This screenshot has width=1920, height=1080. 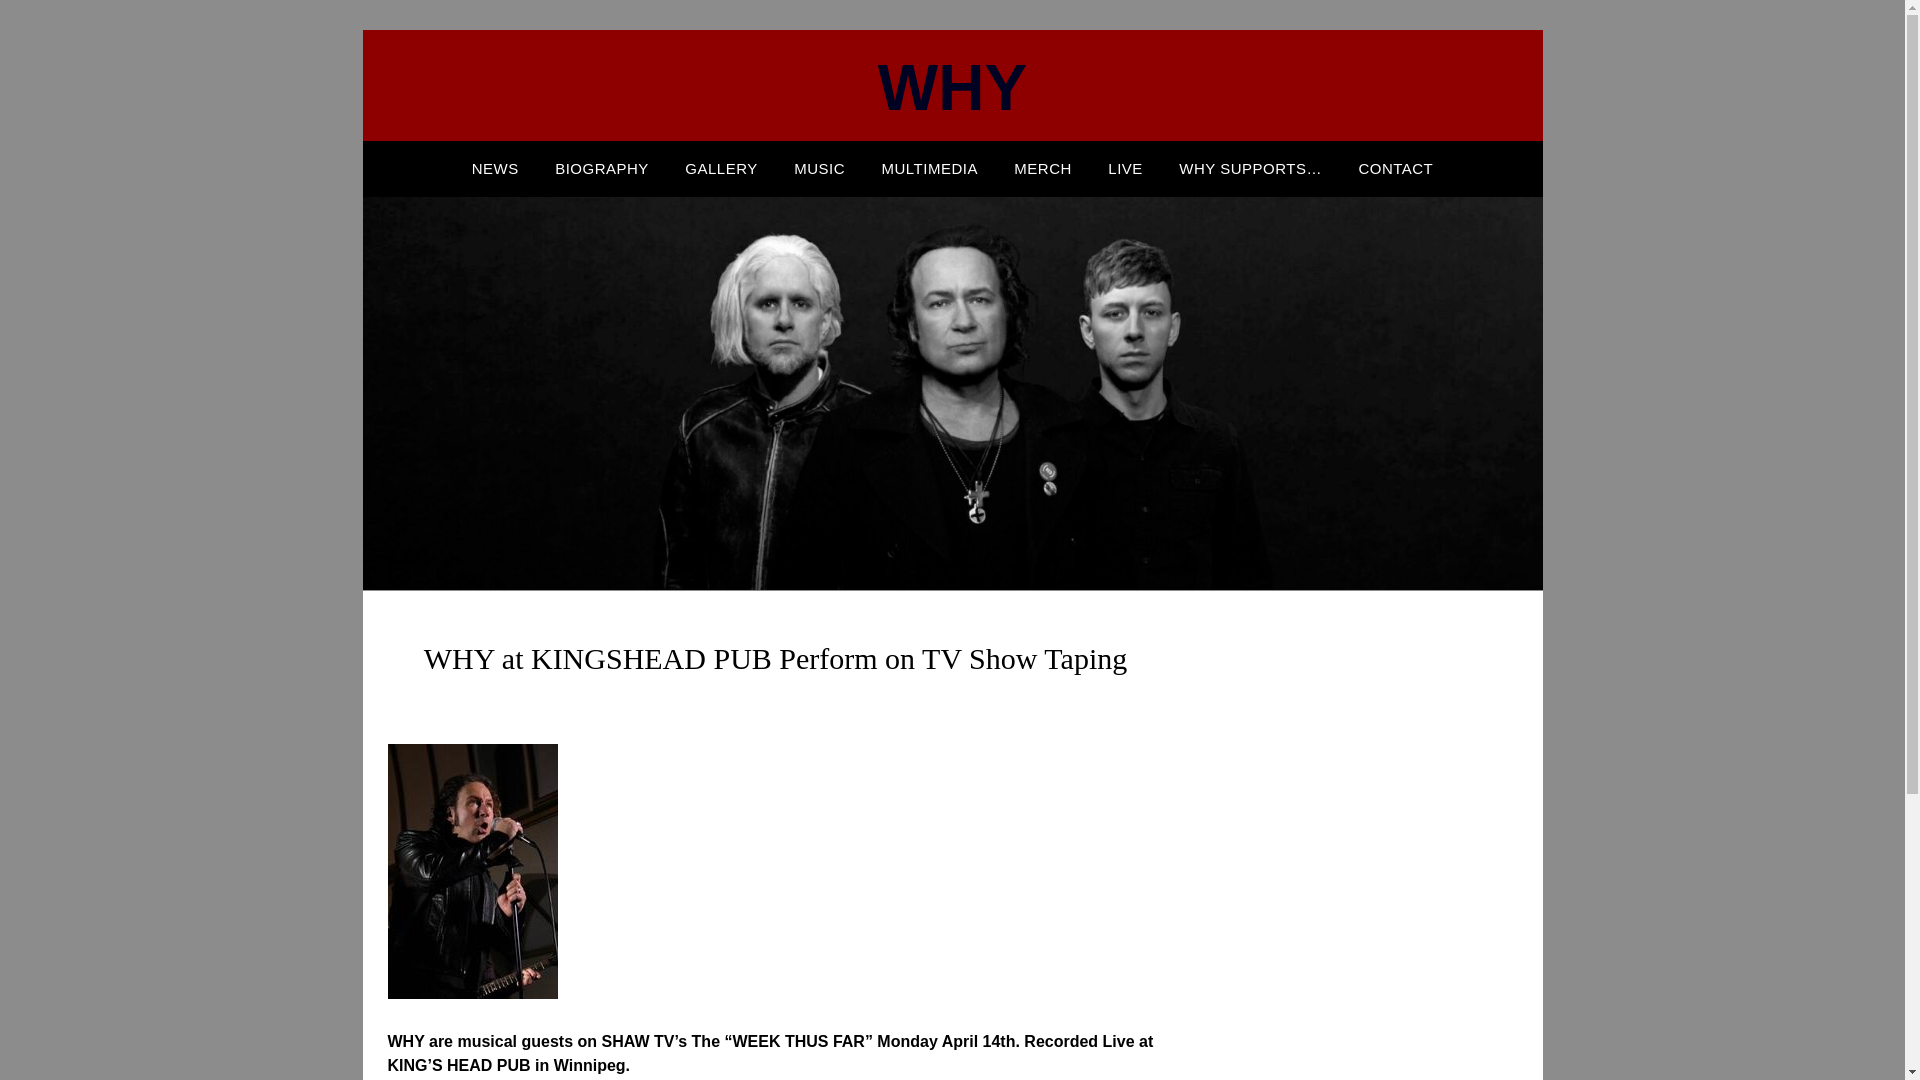 What do you see at coordinates (1043, 168) in the screenshot?
I see `Merch Store` at bounding box center [1043, 168].